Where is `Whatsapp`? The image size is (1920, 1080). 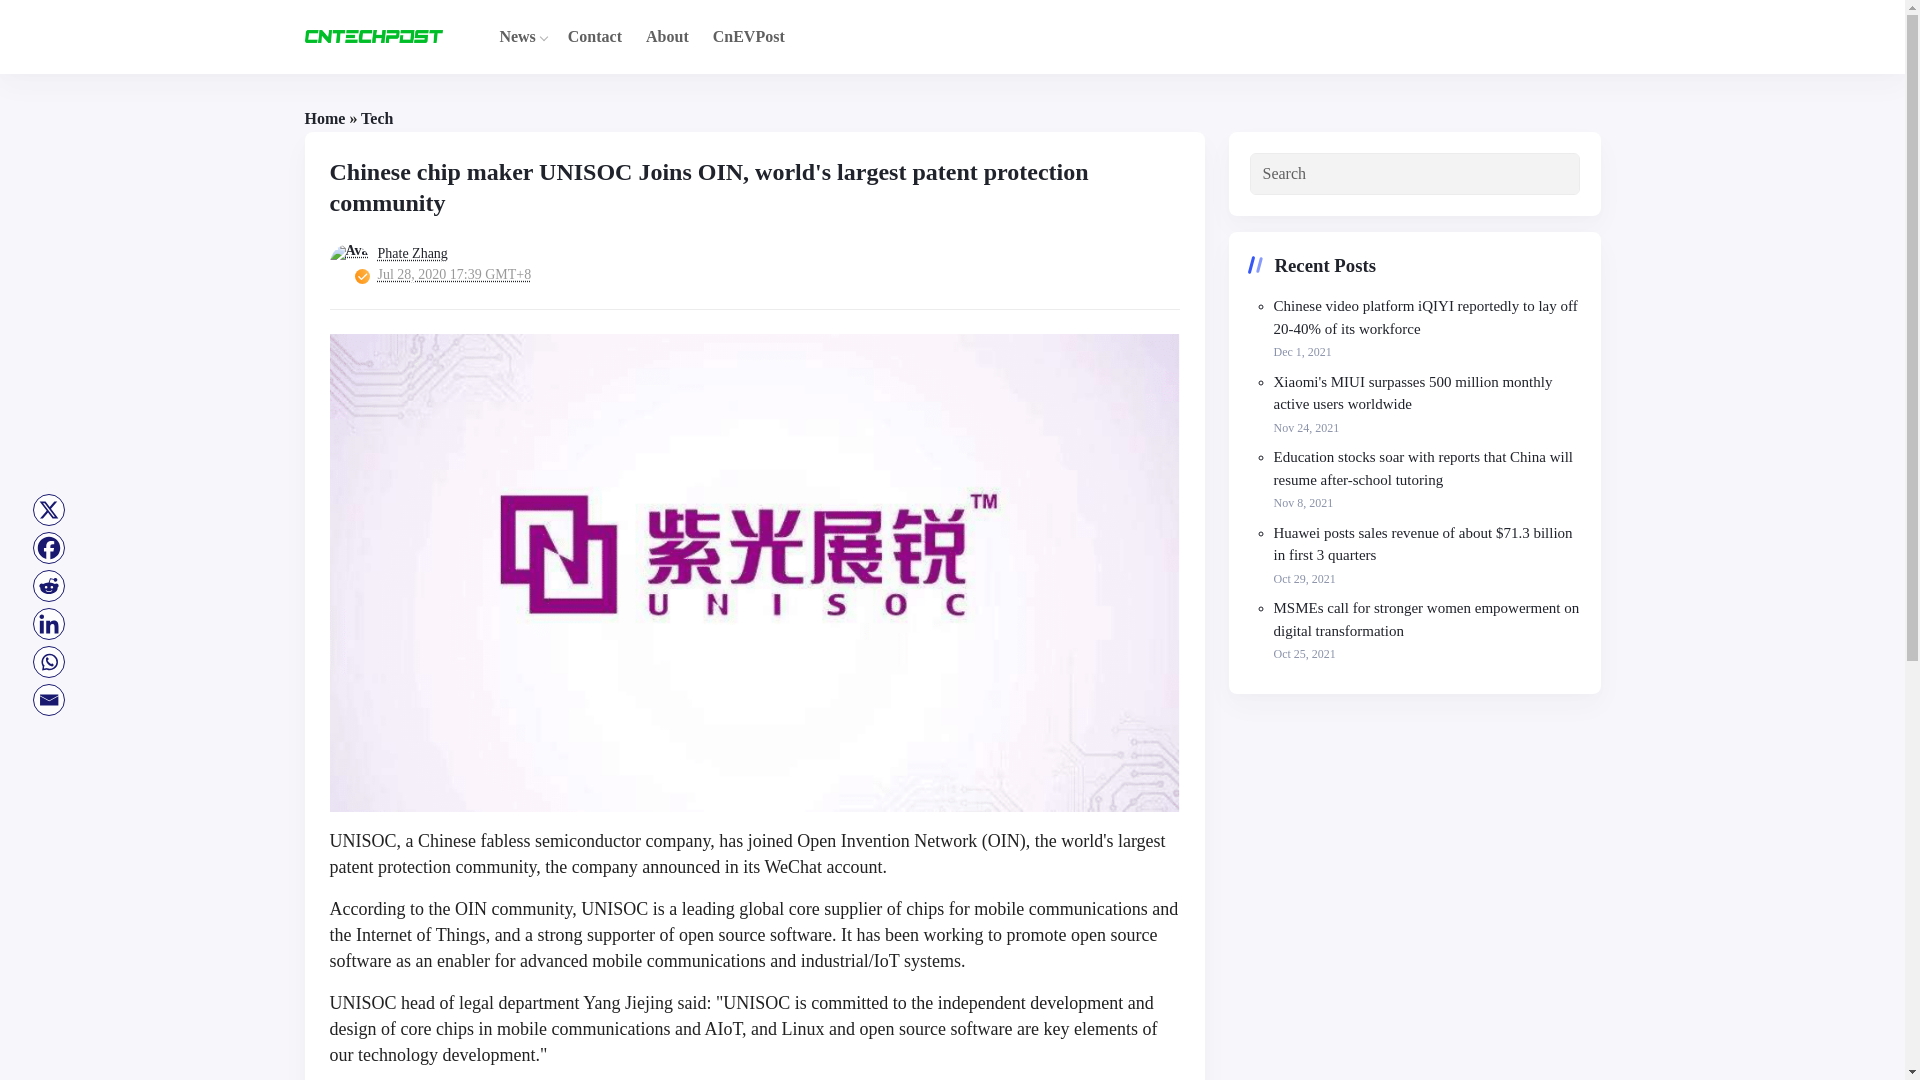
Whatsapp is located at coordinates (48, 662).